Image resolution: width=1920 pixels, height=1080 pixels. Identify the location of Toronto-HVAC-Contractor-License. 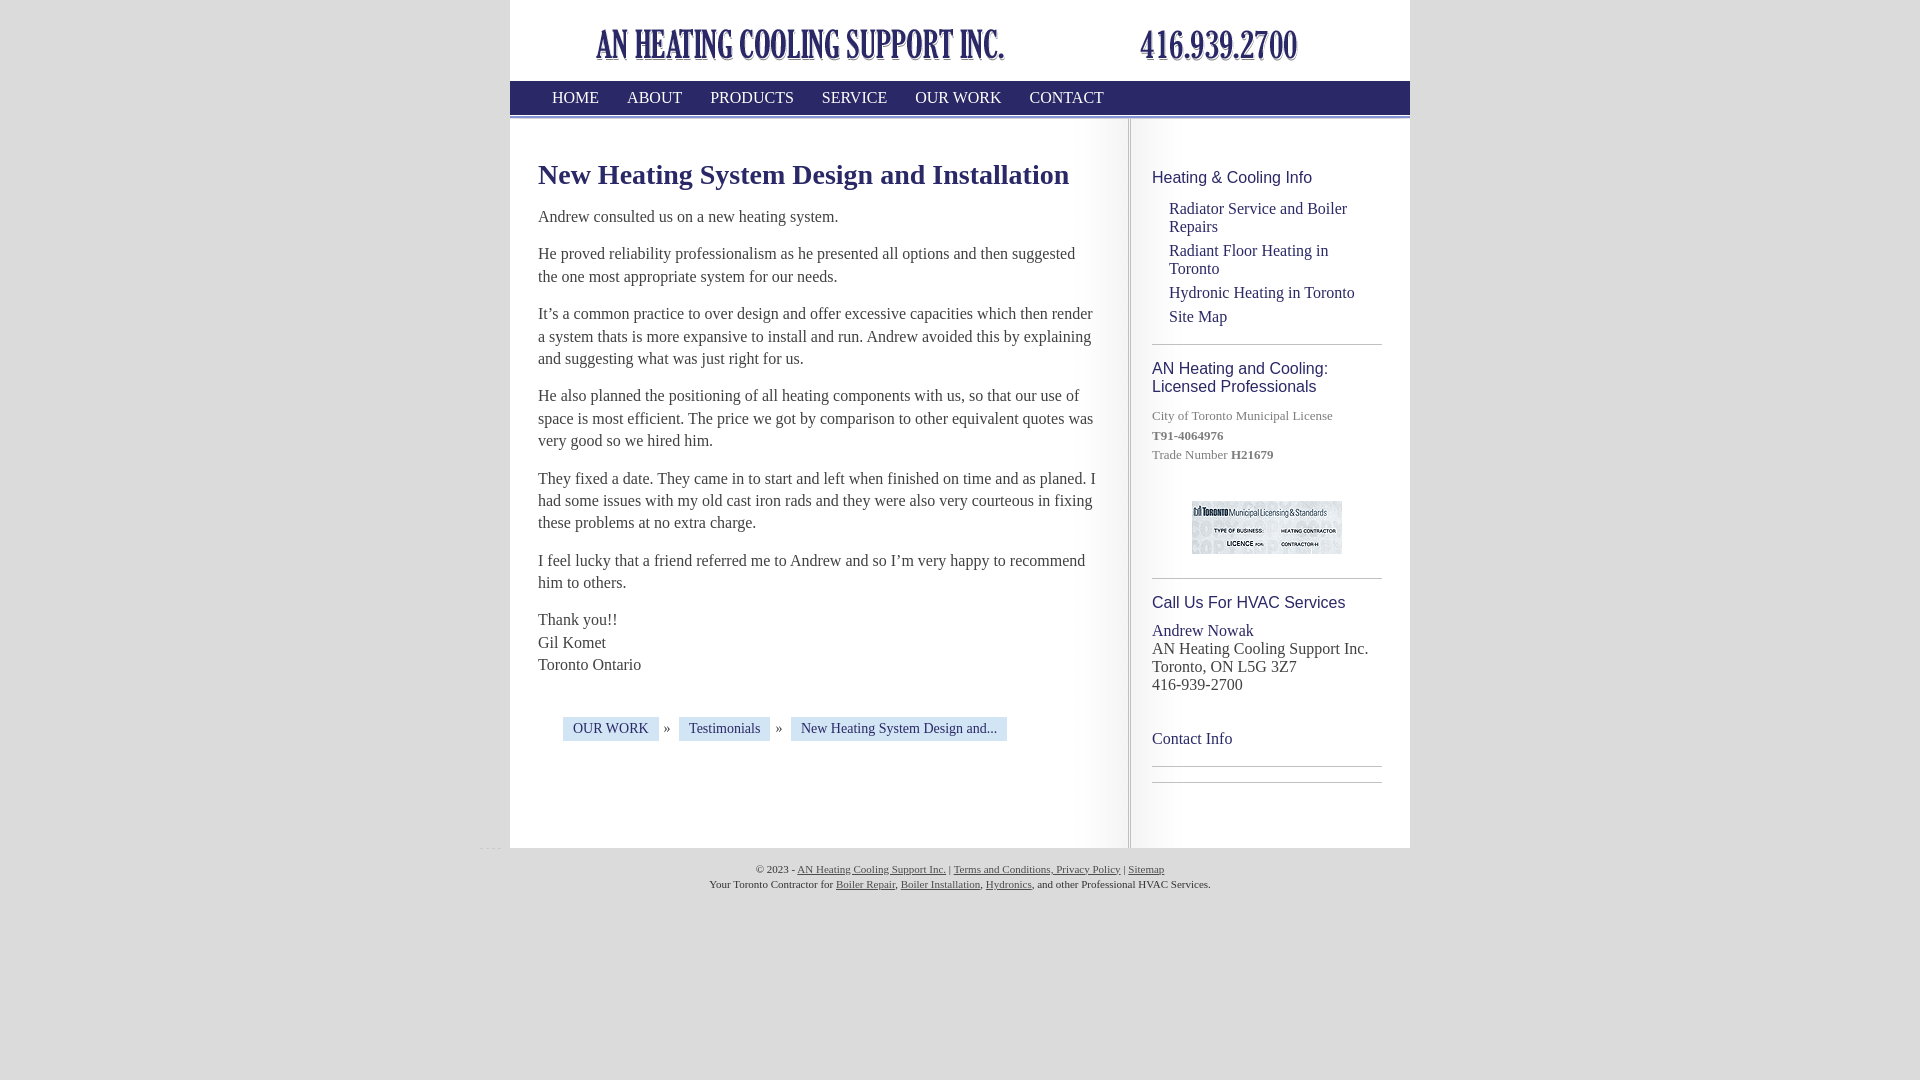
(1267, 526).